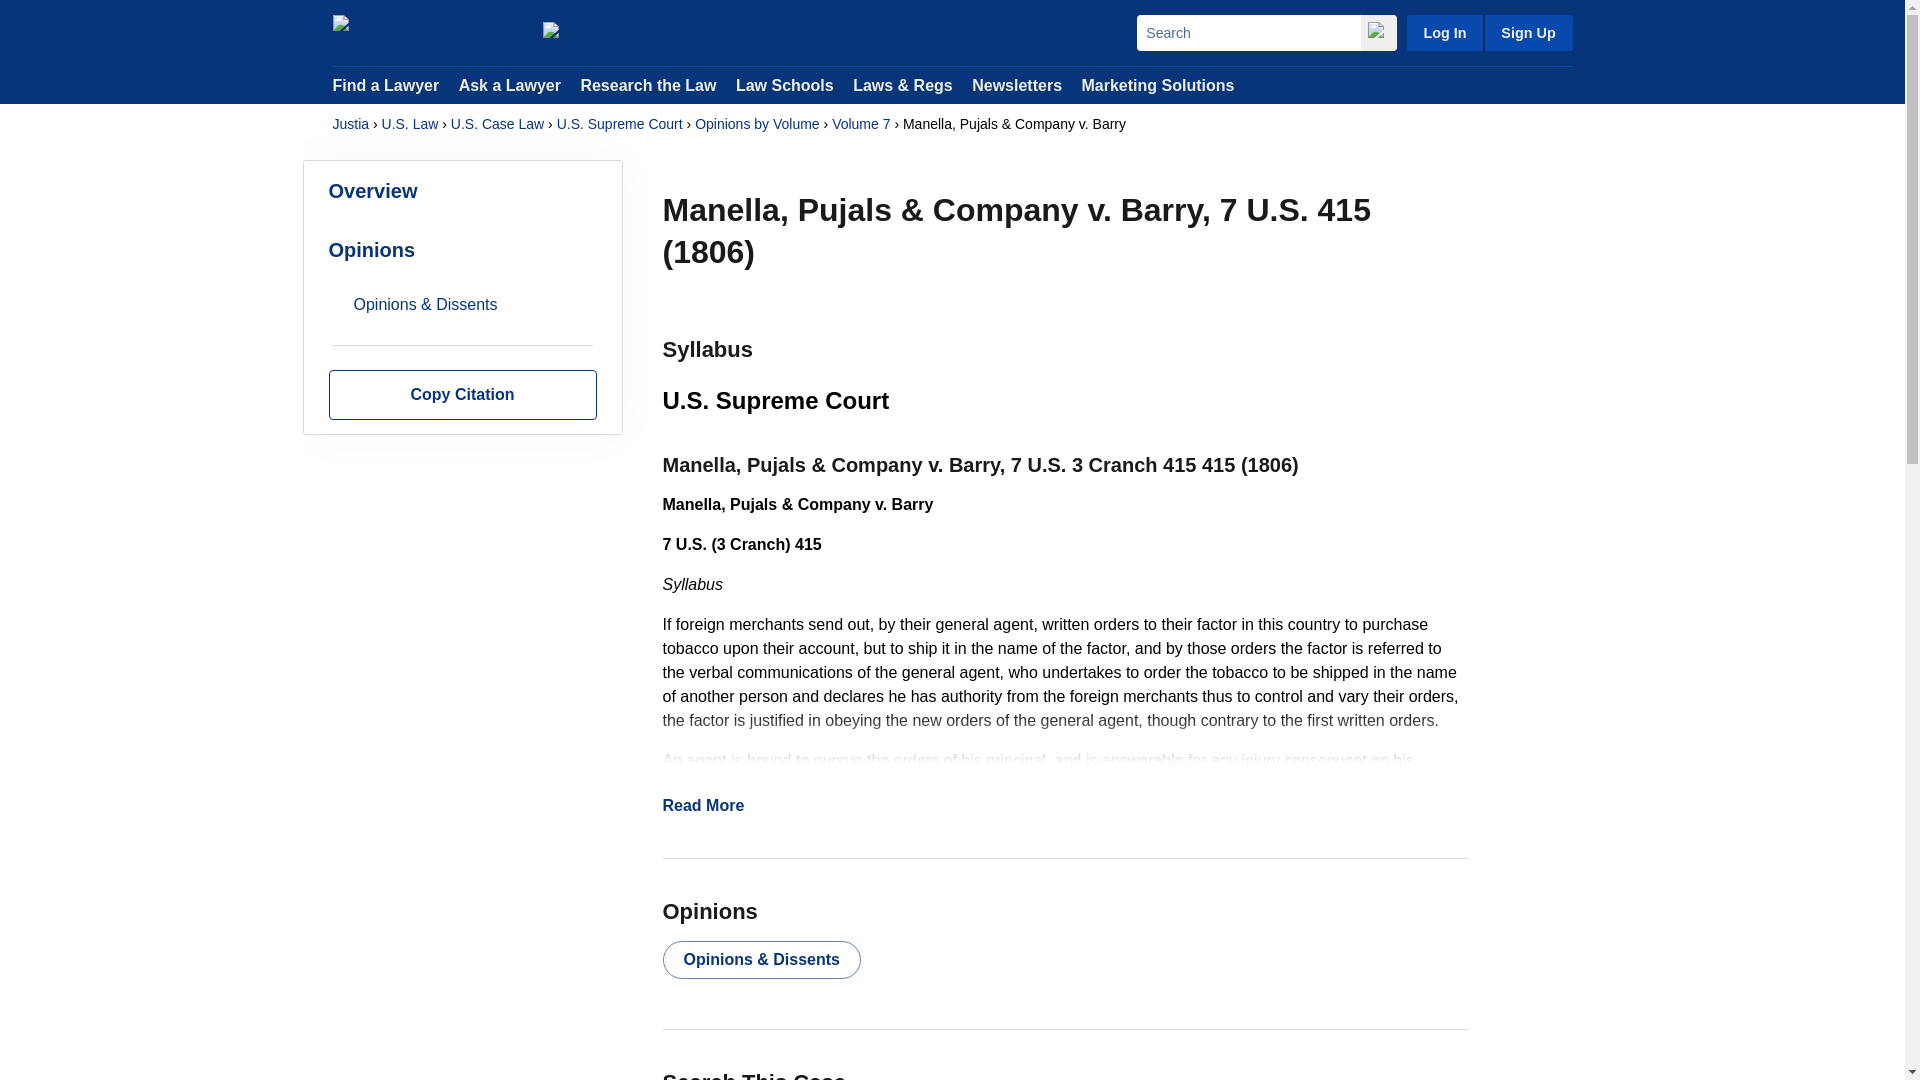  I want to click on U.S. Law, so click(410, 124).